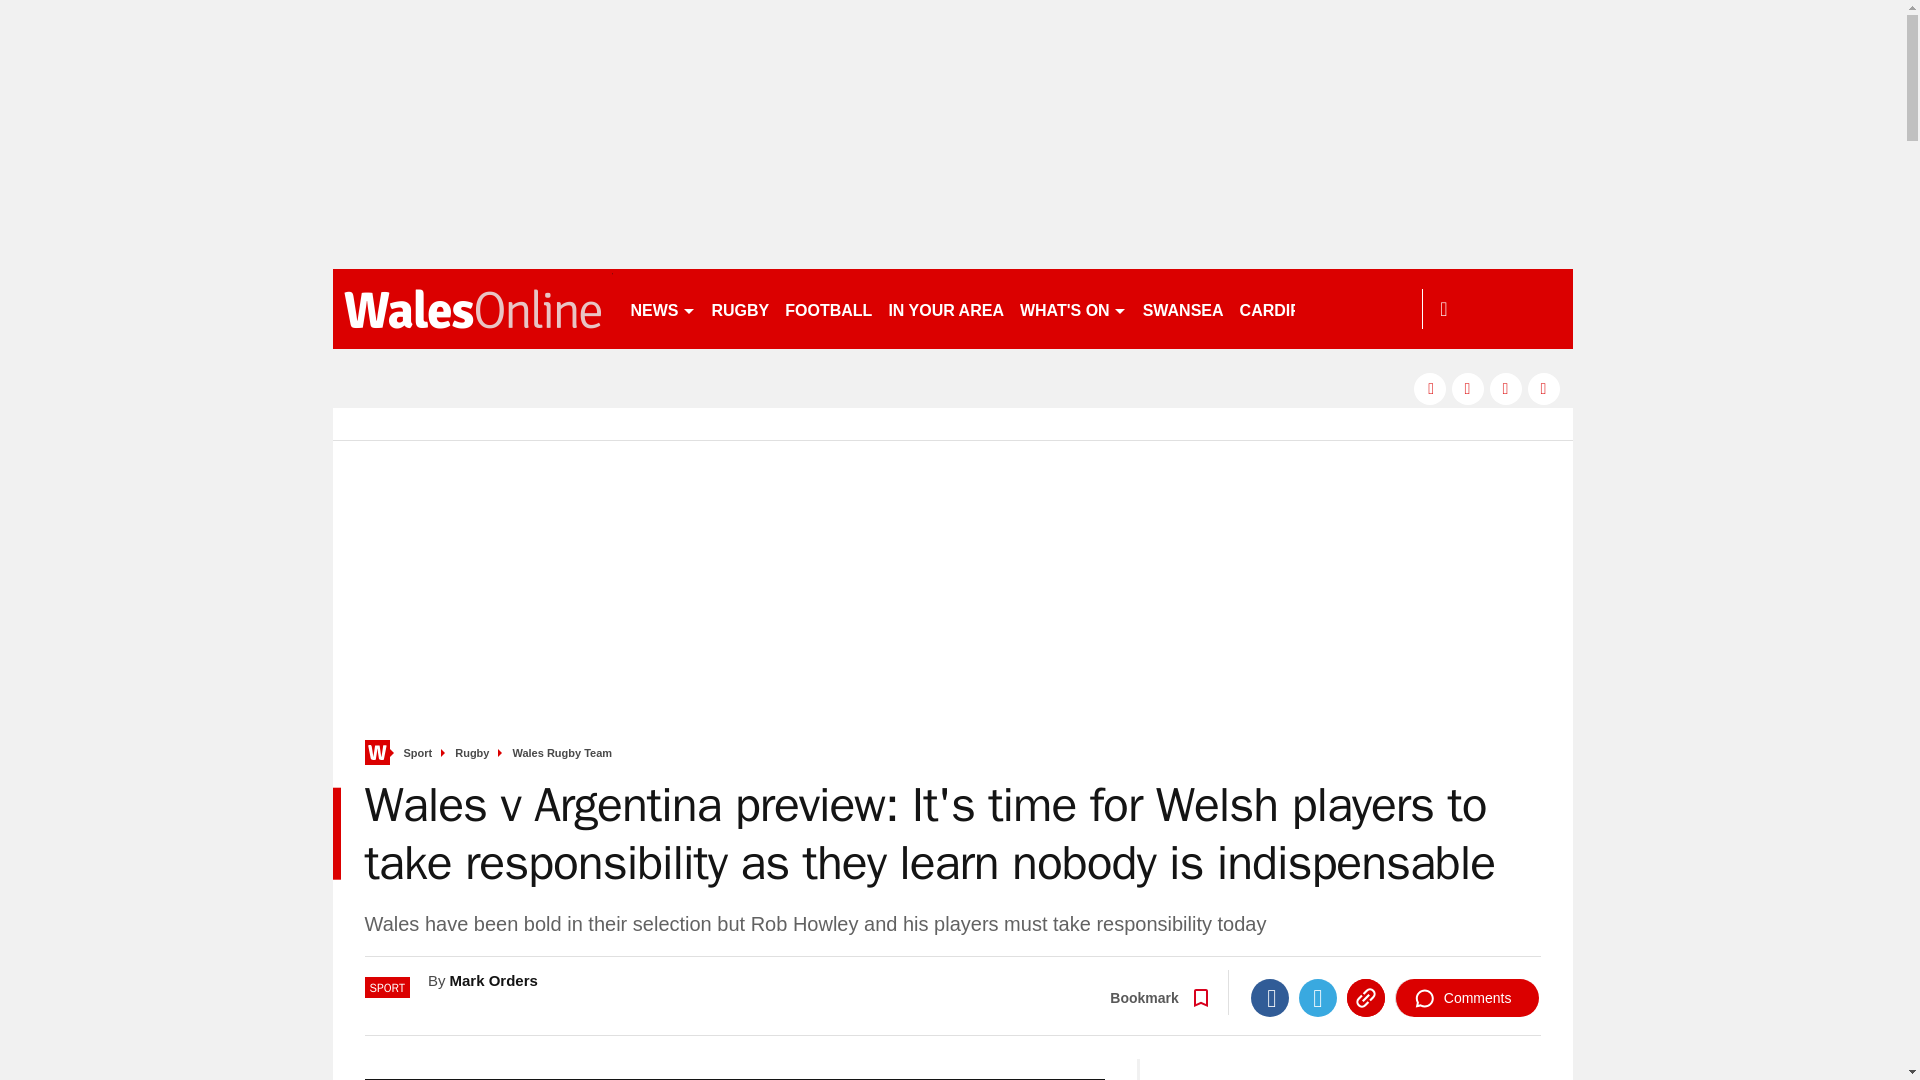 The width and height of the screenshot is (1920, 1080). Describe the element at coordinates (472, 308) in the screenshot. I see `walesonline` at that location.